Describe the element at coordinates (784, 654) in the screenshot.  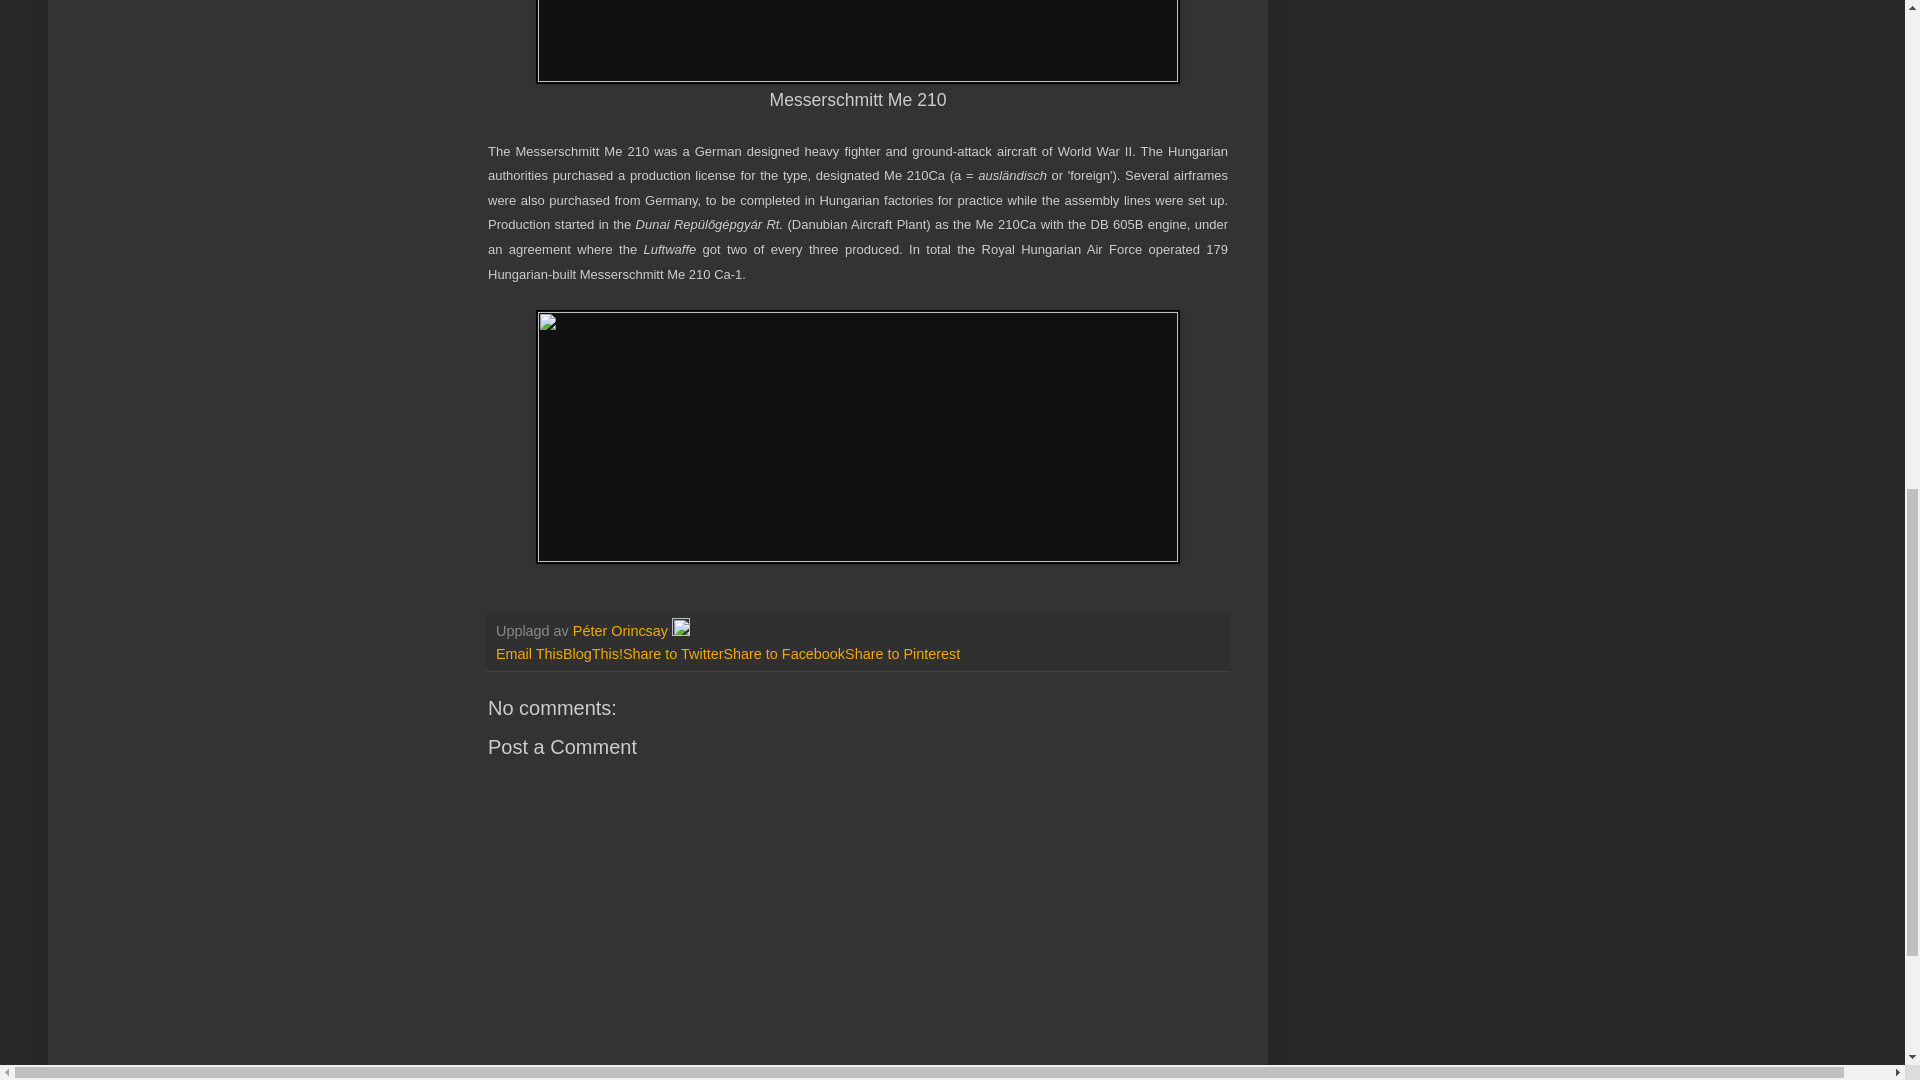
I see `Share to Facebook` at that location.